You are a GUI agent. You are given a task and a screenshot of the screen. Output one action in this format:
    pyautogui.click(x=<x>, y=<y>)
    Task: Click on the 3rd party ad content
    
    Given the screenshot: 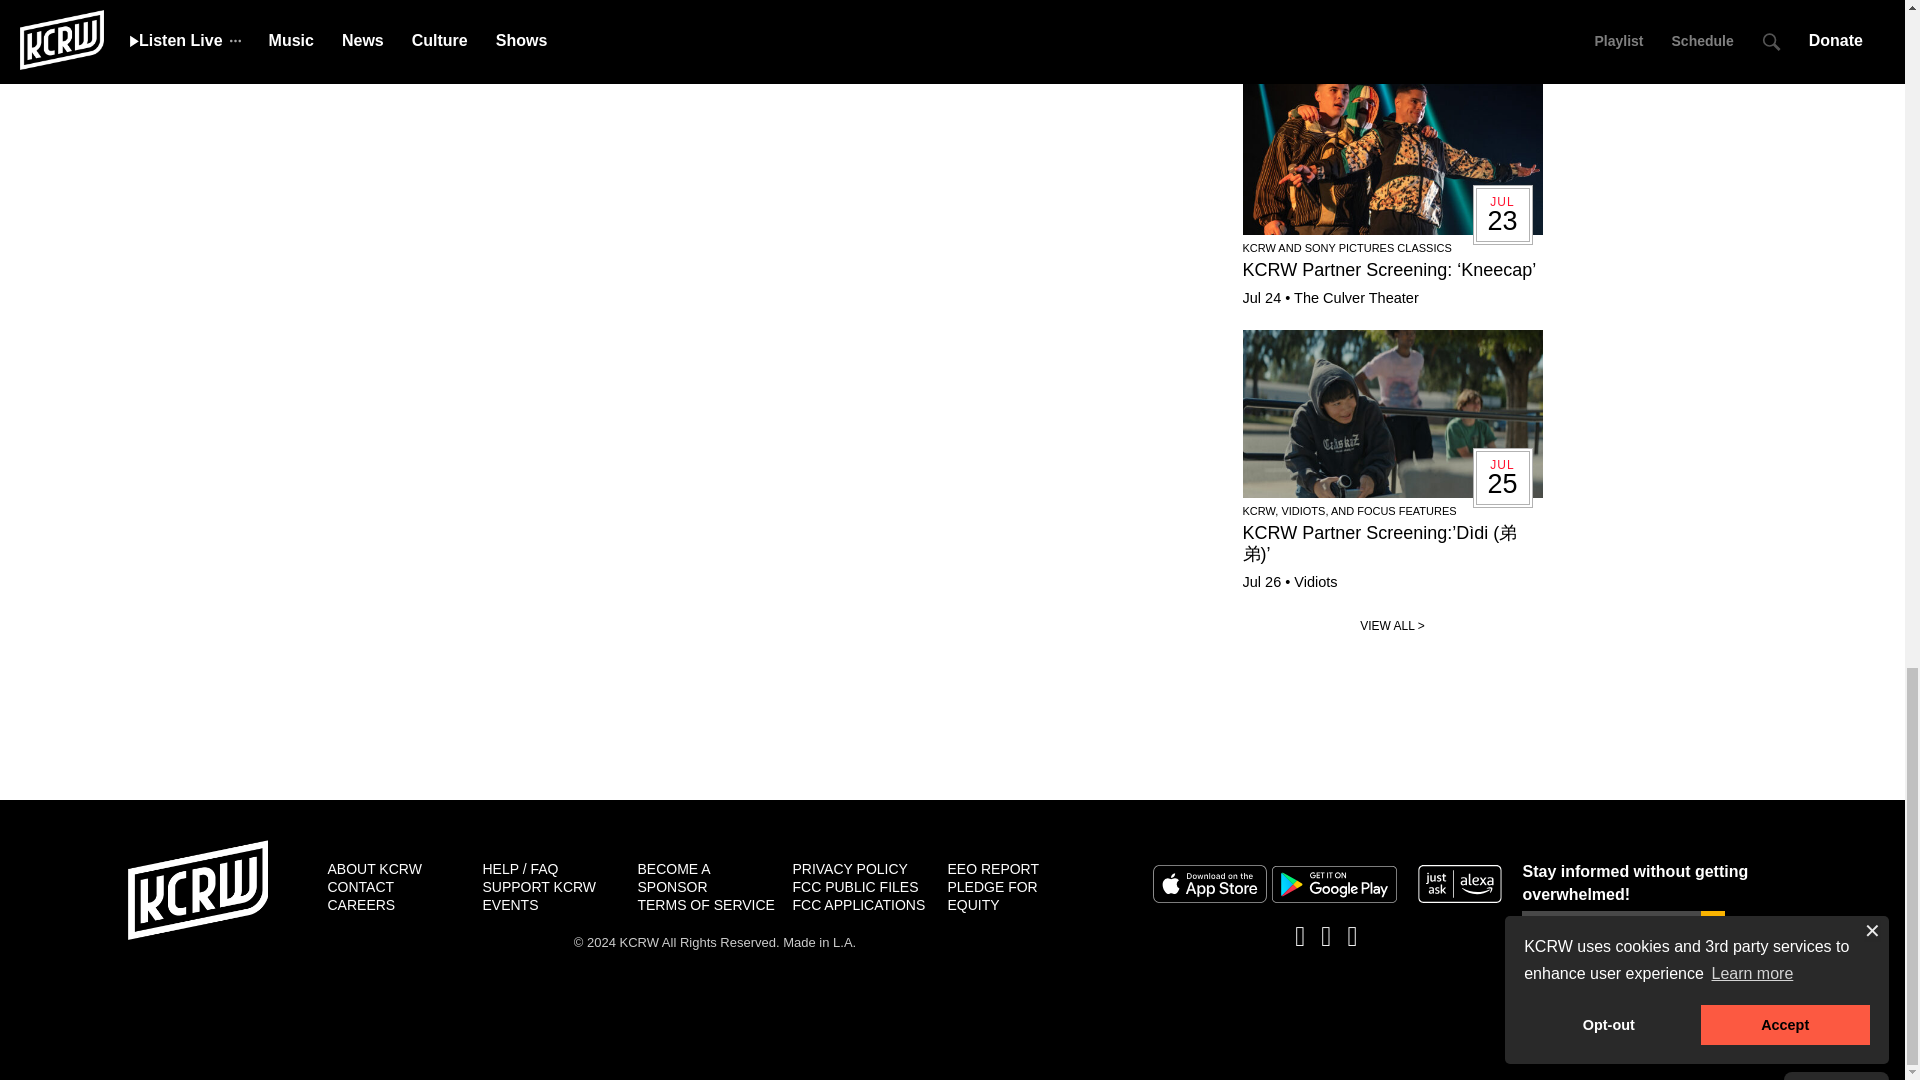 What is the action you would take?
    pyautogui.click(x=951, y=744)
    